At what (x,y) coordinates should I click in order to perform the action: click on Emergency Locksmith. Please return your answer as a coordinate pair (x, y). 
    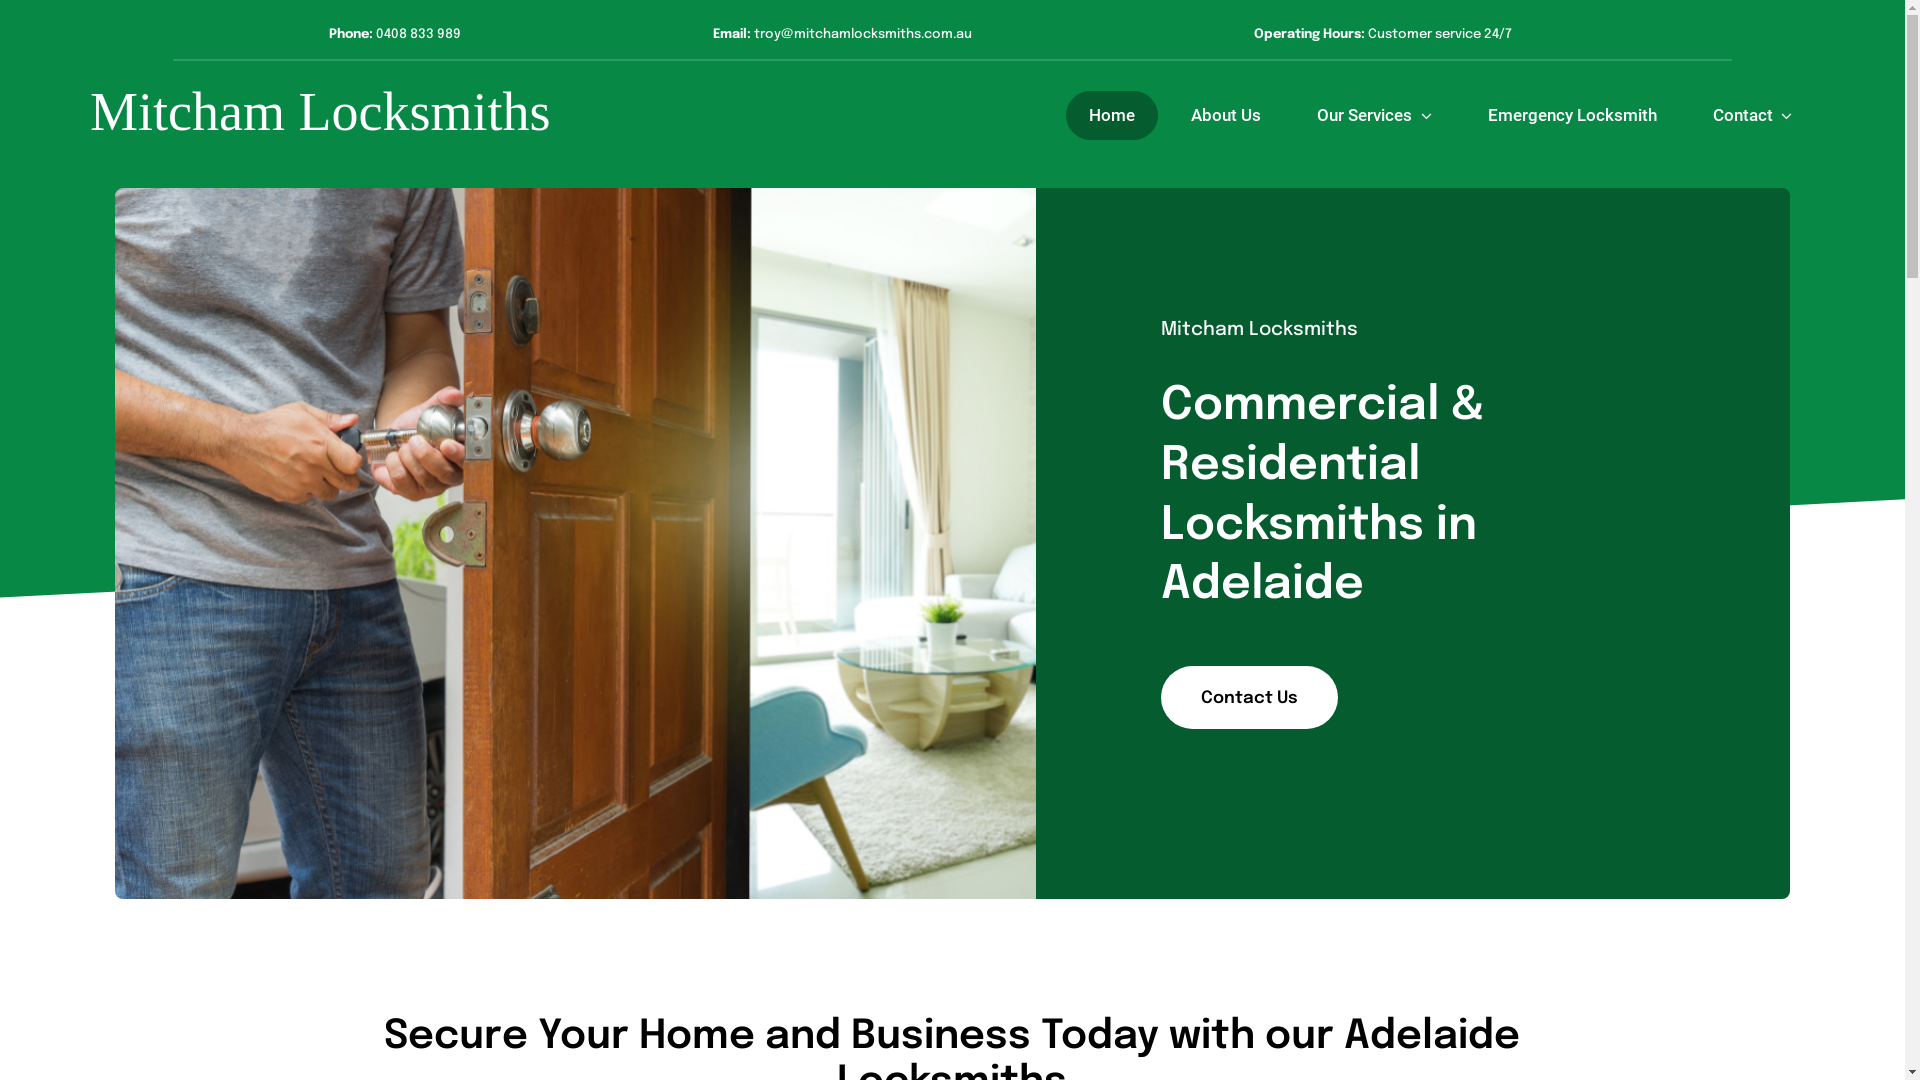
    Looking at the image, I should click on (1572, 116).